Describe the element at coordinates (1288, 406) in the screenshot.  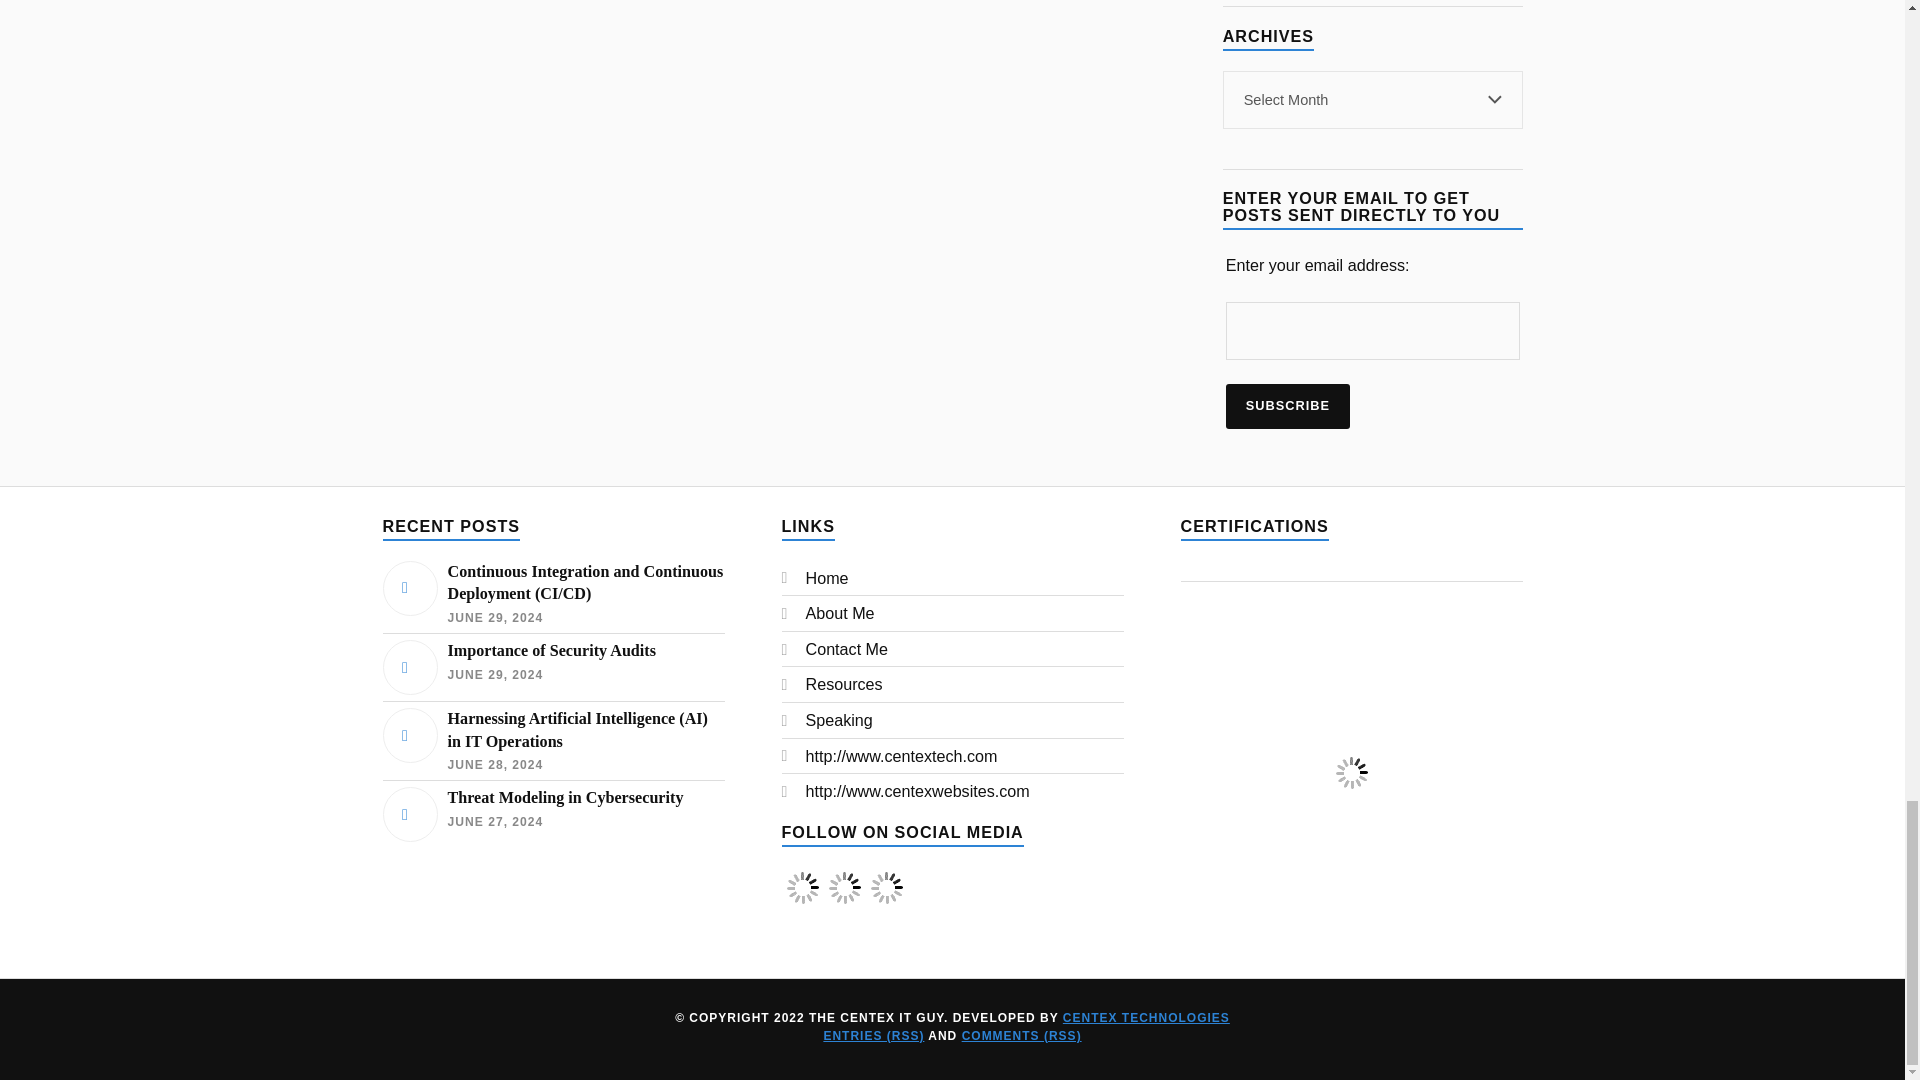
I see `Subscribe` at that location.